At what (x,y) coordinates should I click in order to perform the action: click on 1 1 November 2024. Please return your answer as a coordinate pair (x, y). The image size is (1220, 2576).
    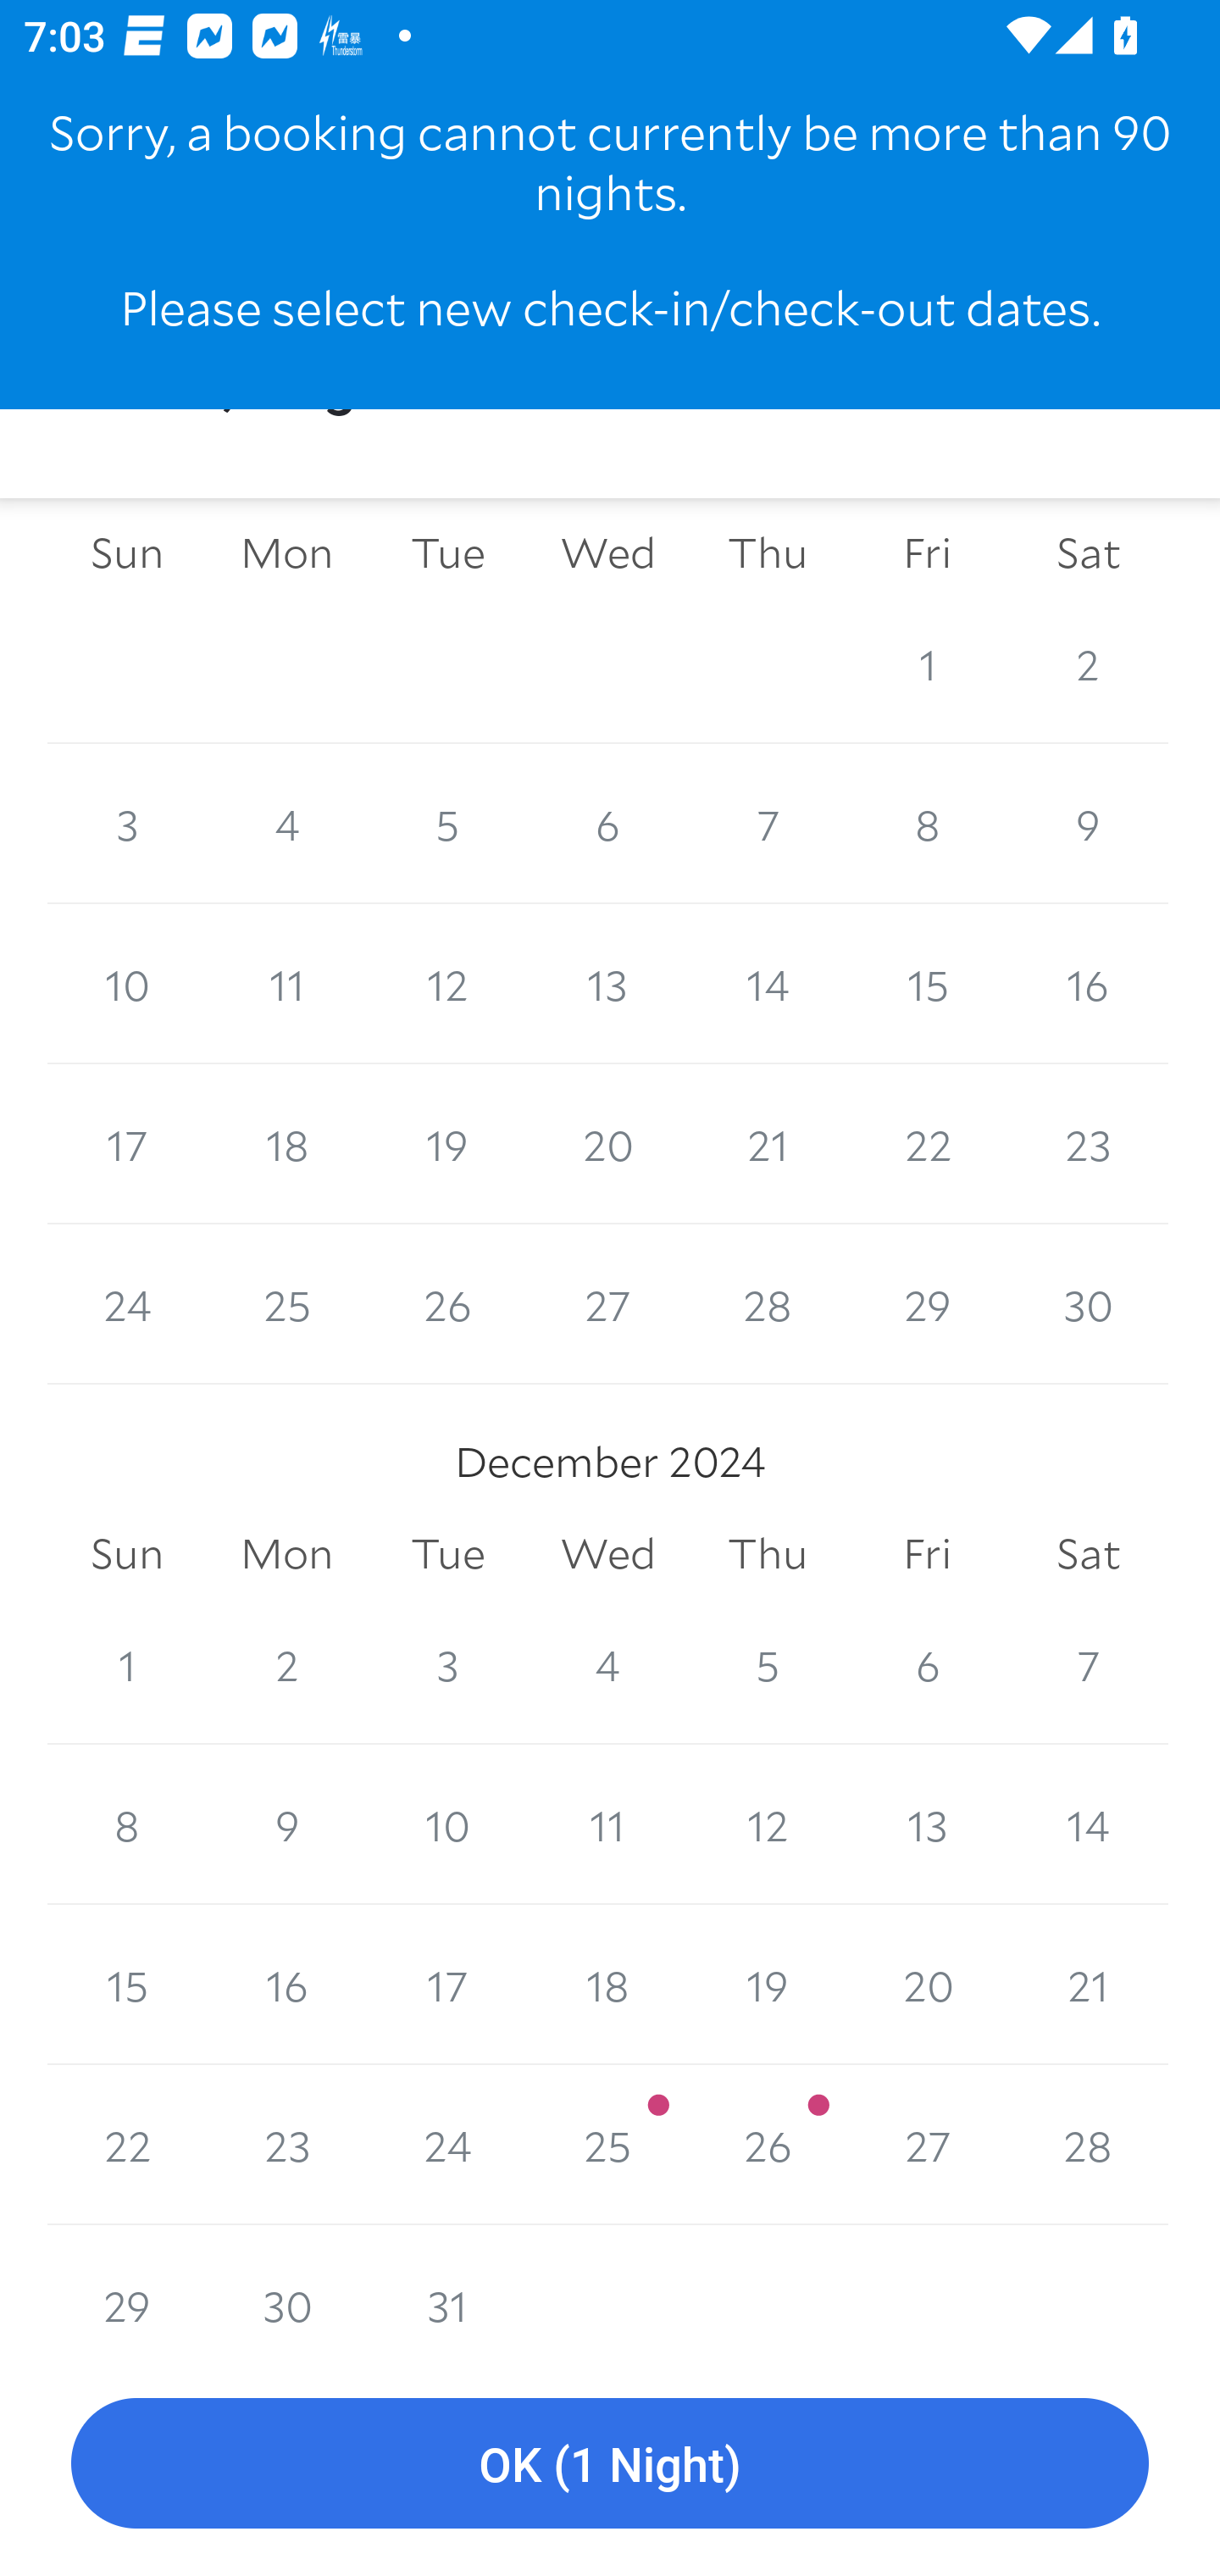
    Looking at the image, I should click on (927, 664).